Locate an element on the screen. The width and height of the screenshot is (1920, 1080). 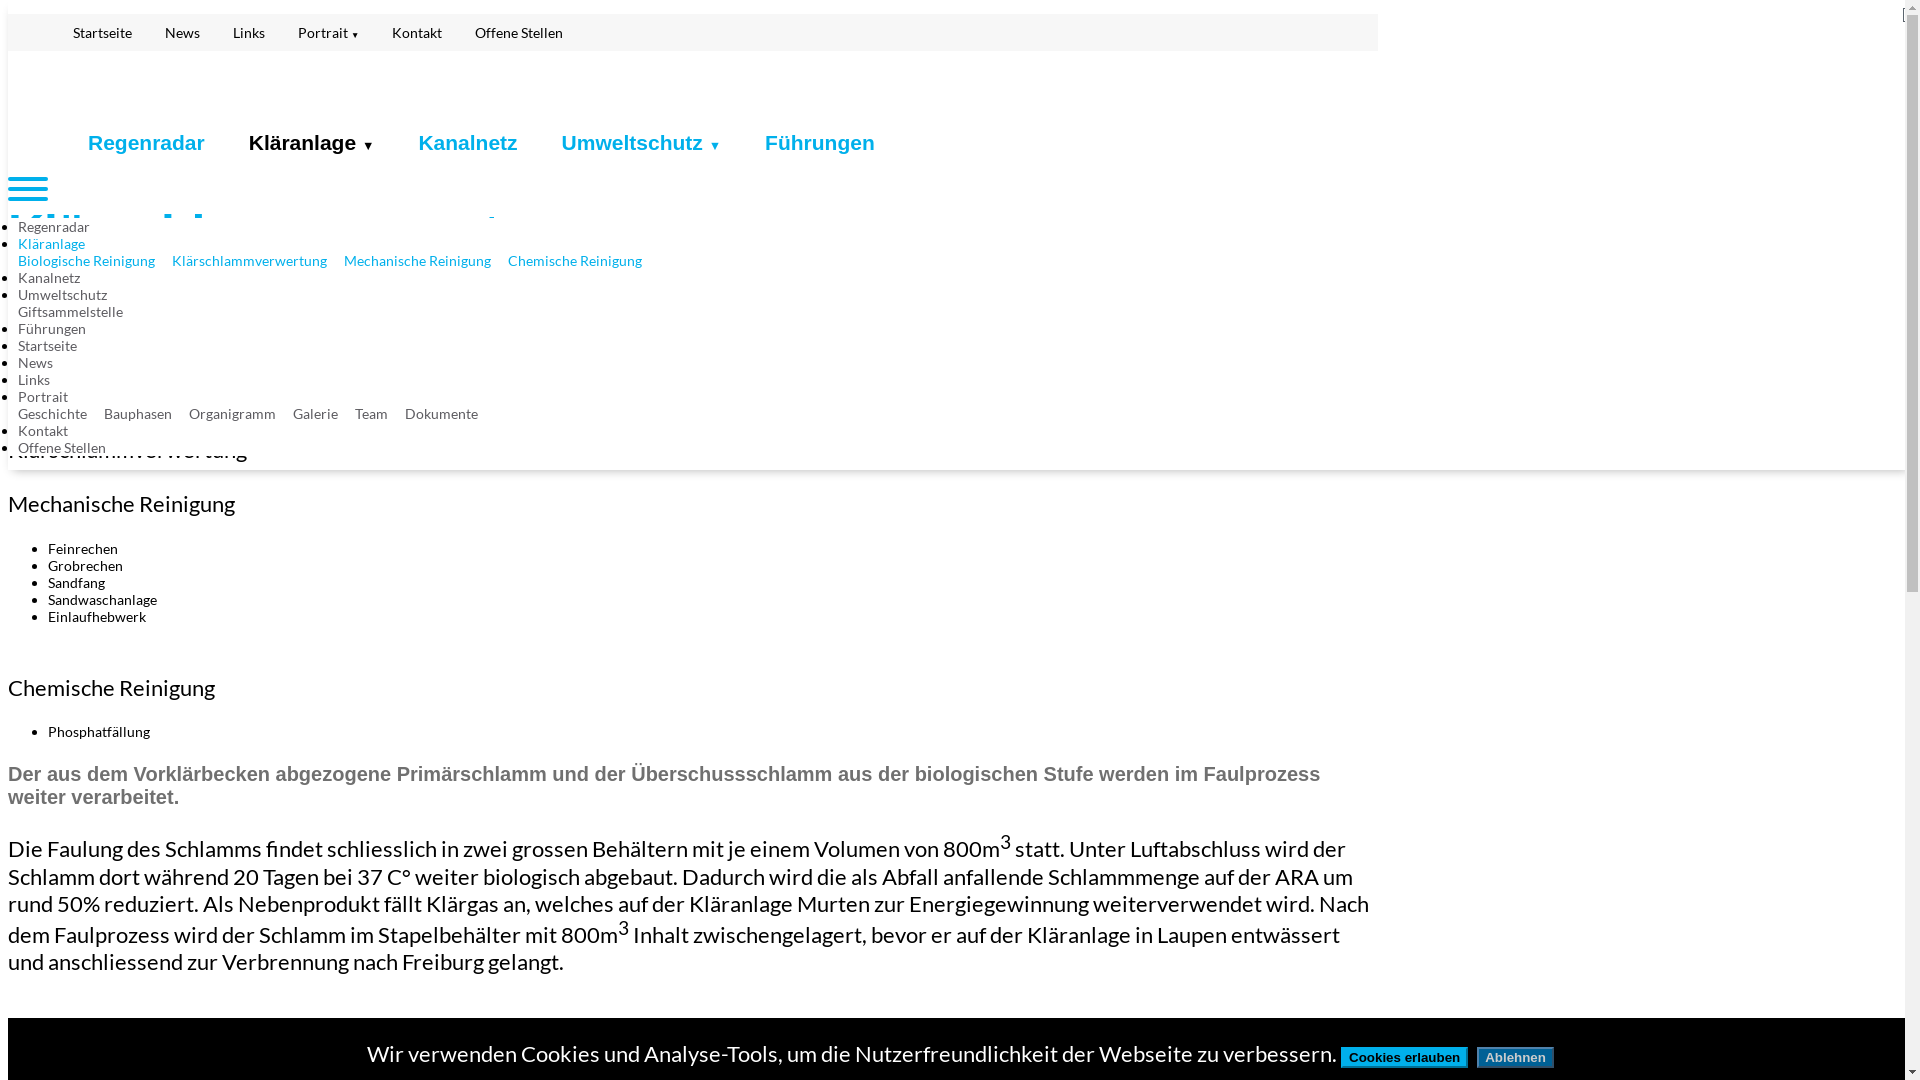
Cookies erlauben is located at coordinates (1404, 1058).